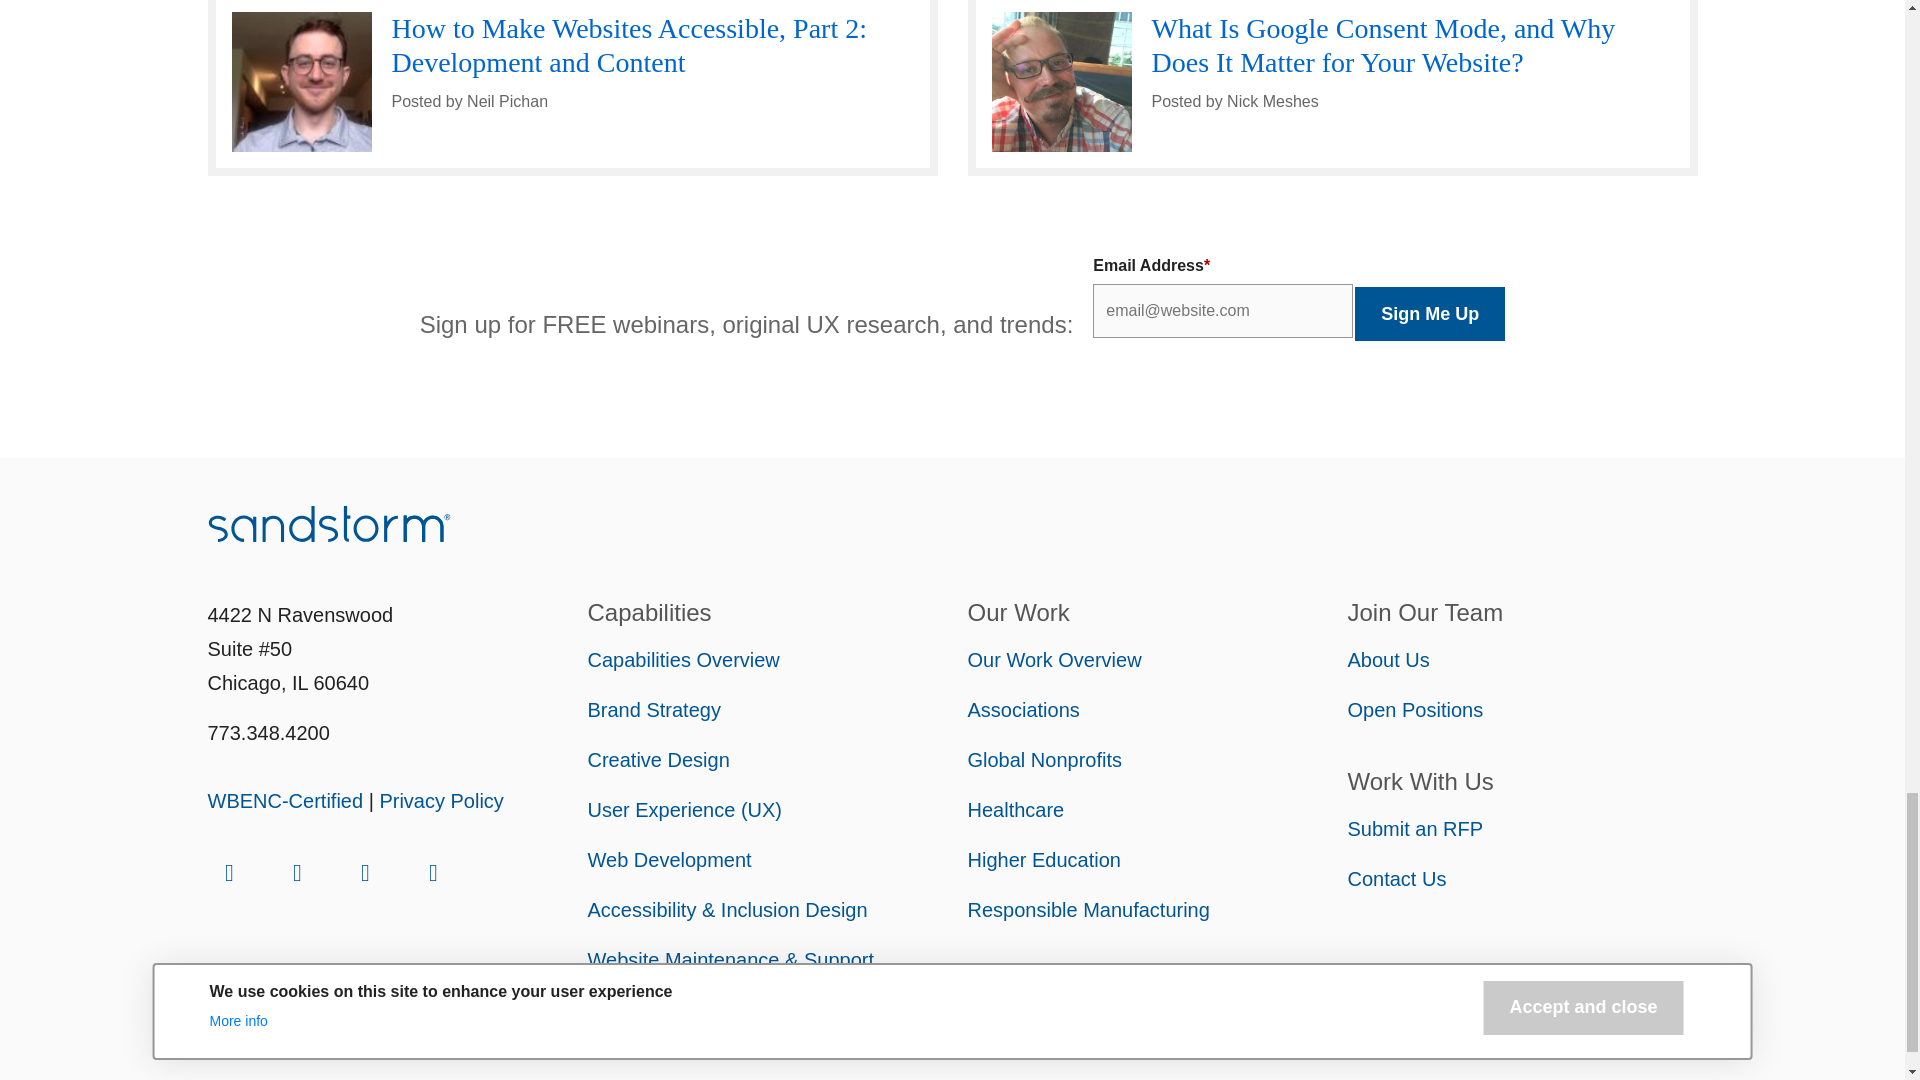 The width and height of the screenshot is (1920, 1080). Describe the element at coordinates (658, 760) in the screenshot. I see `Capabilities: Creative Design` at that location.